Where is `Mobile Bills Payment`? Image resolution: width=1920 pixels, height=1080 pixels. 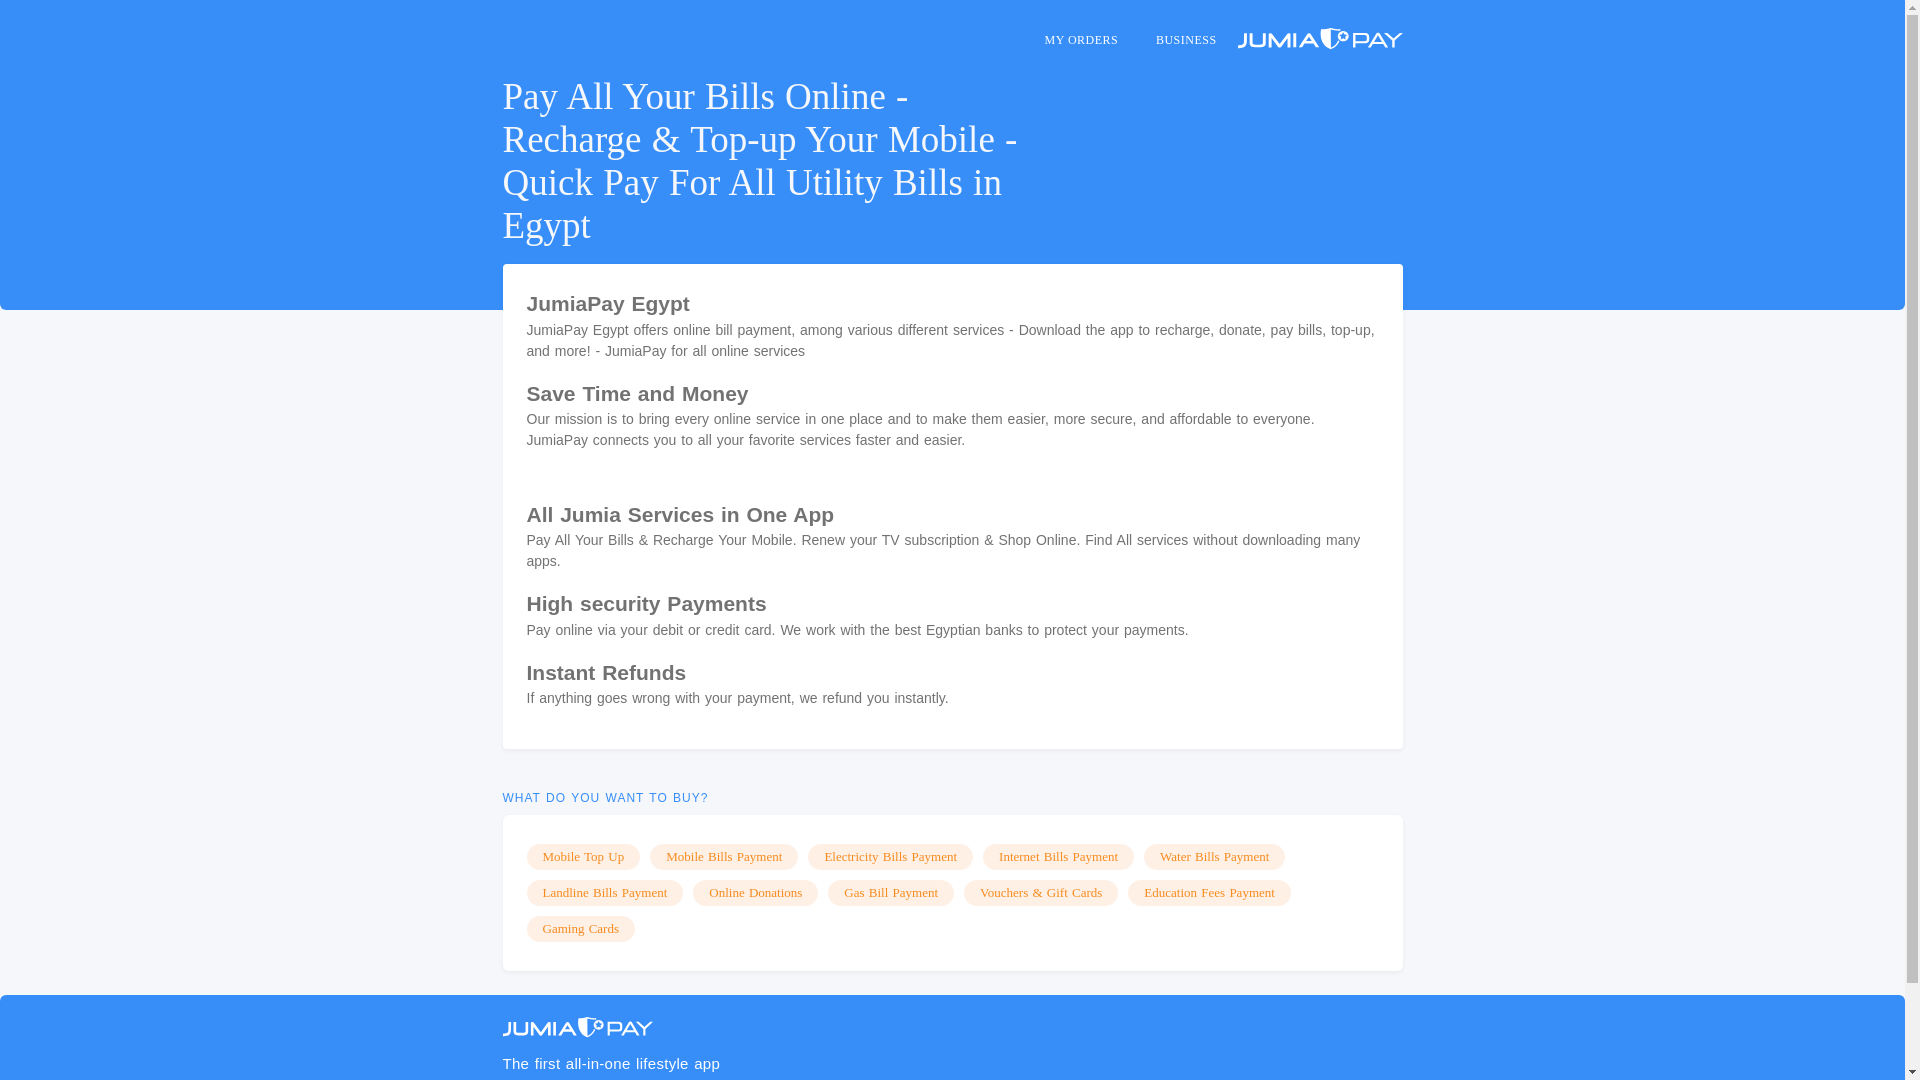 Mobile Bills Payment is located at coordinates (724, 856).